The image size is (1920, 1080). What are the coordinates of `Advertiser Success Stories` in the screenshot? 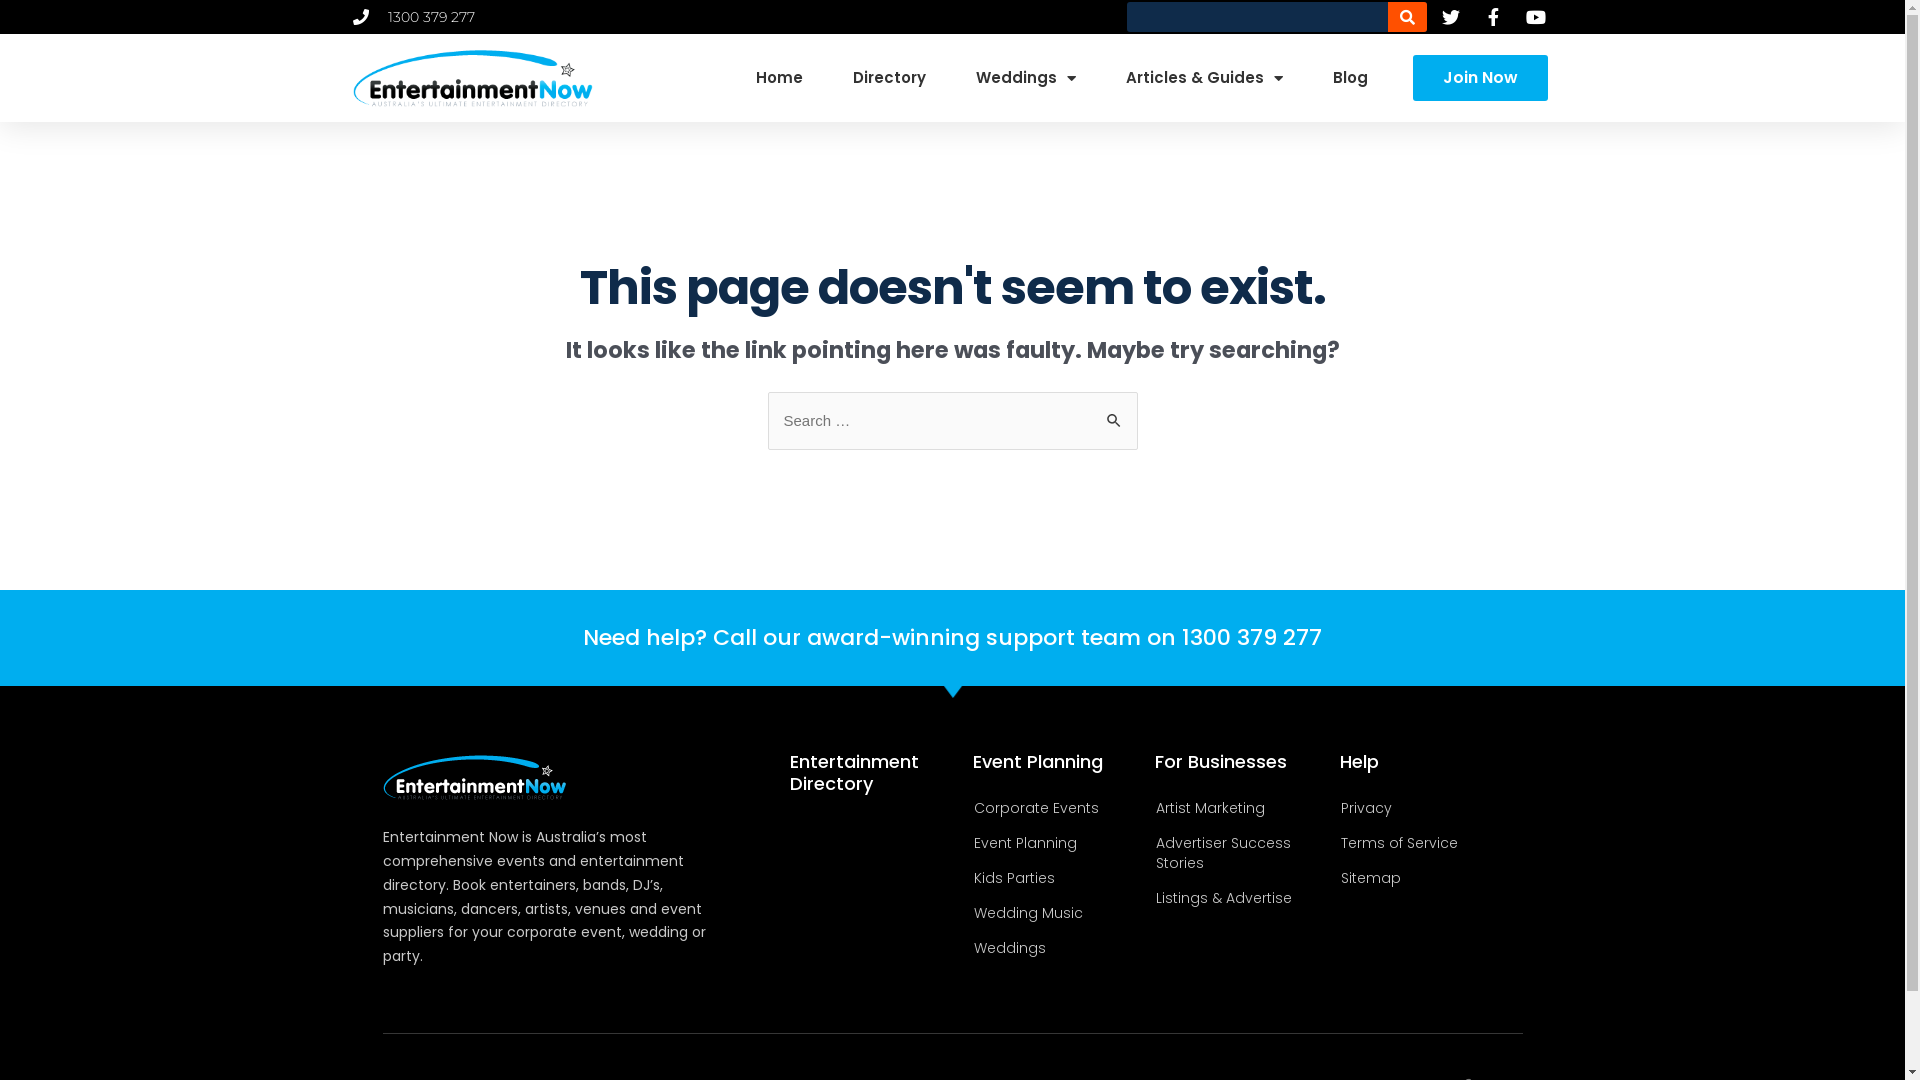 It's located at (1245, 853).